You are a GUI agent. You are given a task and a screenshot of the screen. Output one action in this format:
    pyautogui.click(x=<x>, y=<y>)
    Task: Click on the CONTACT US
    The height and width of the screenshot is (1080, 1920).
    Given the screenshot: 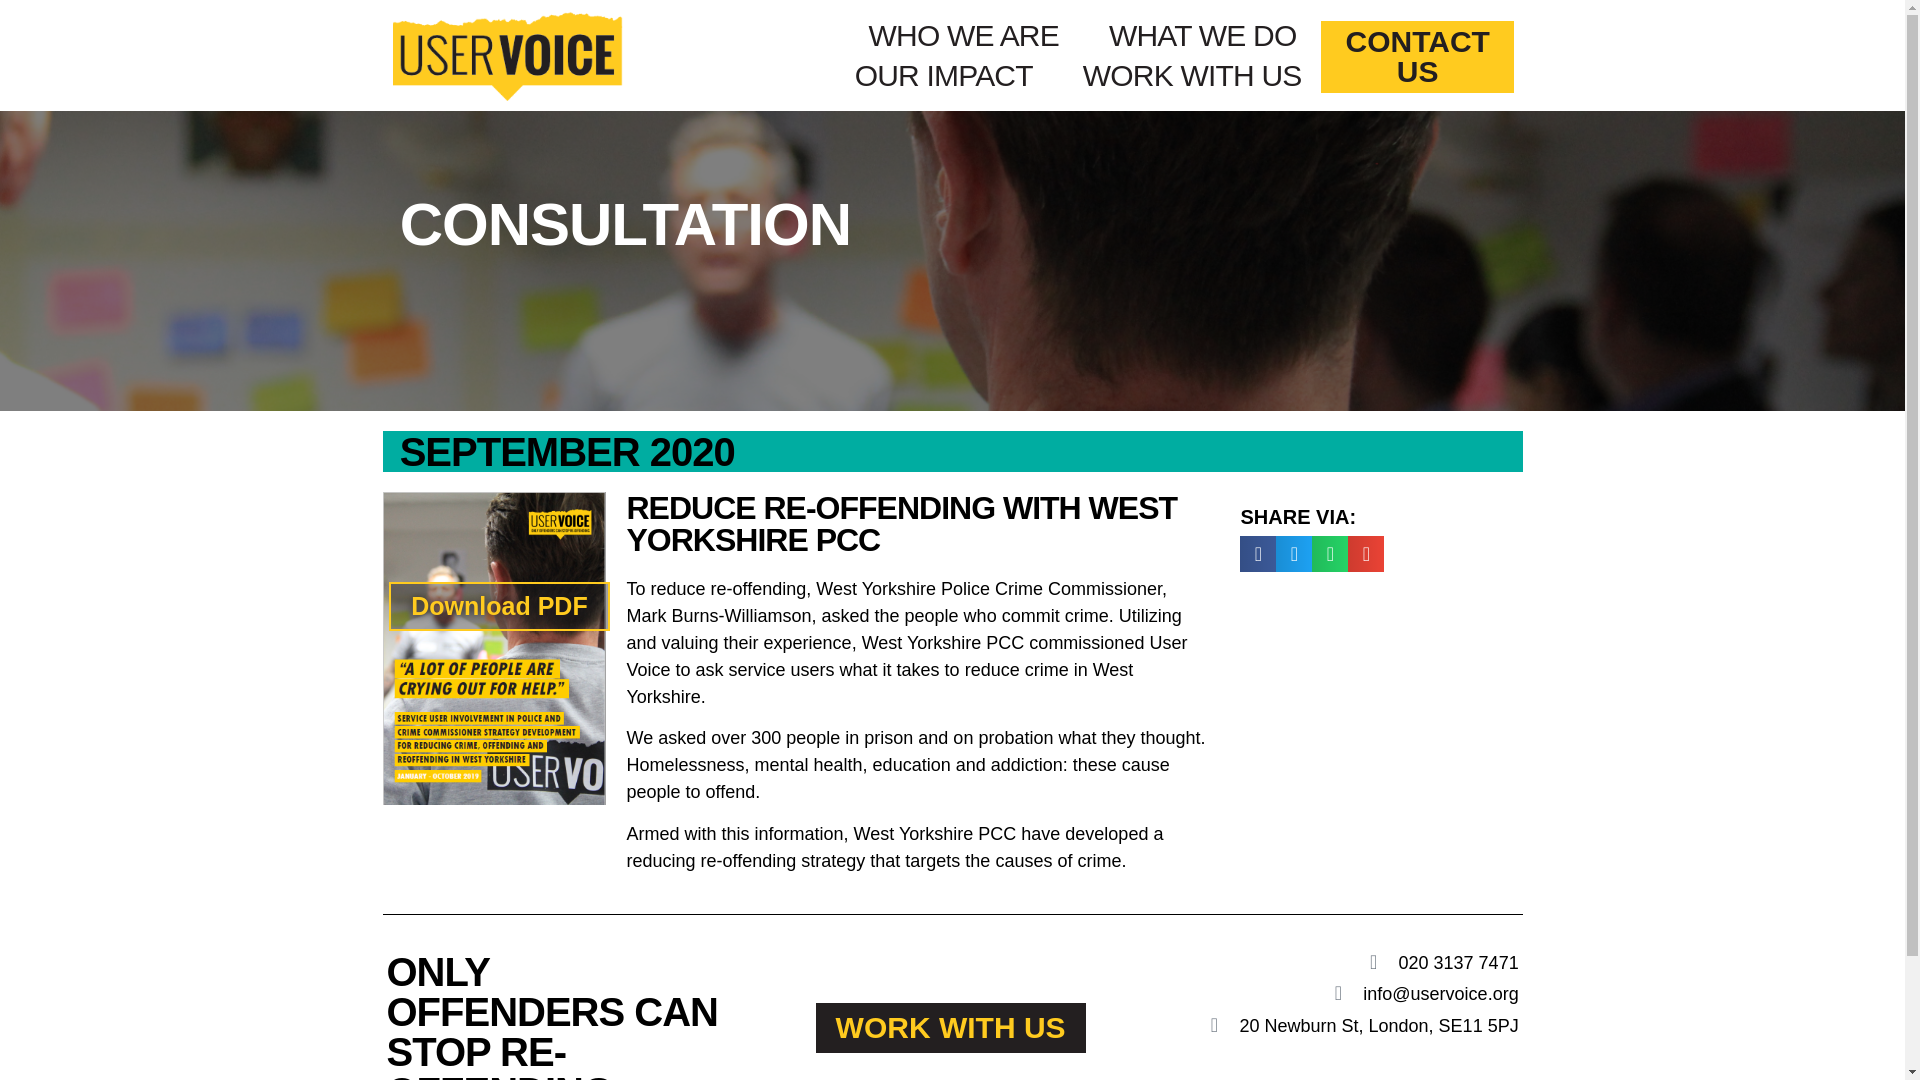 What is the action you would take?
    pyautogui.click(x=1416, y=56)
    